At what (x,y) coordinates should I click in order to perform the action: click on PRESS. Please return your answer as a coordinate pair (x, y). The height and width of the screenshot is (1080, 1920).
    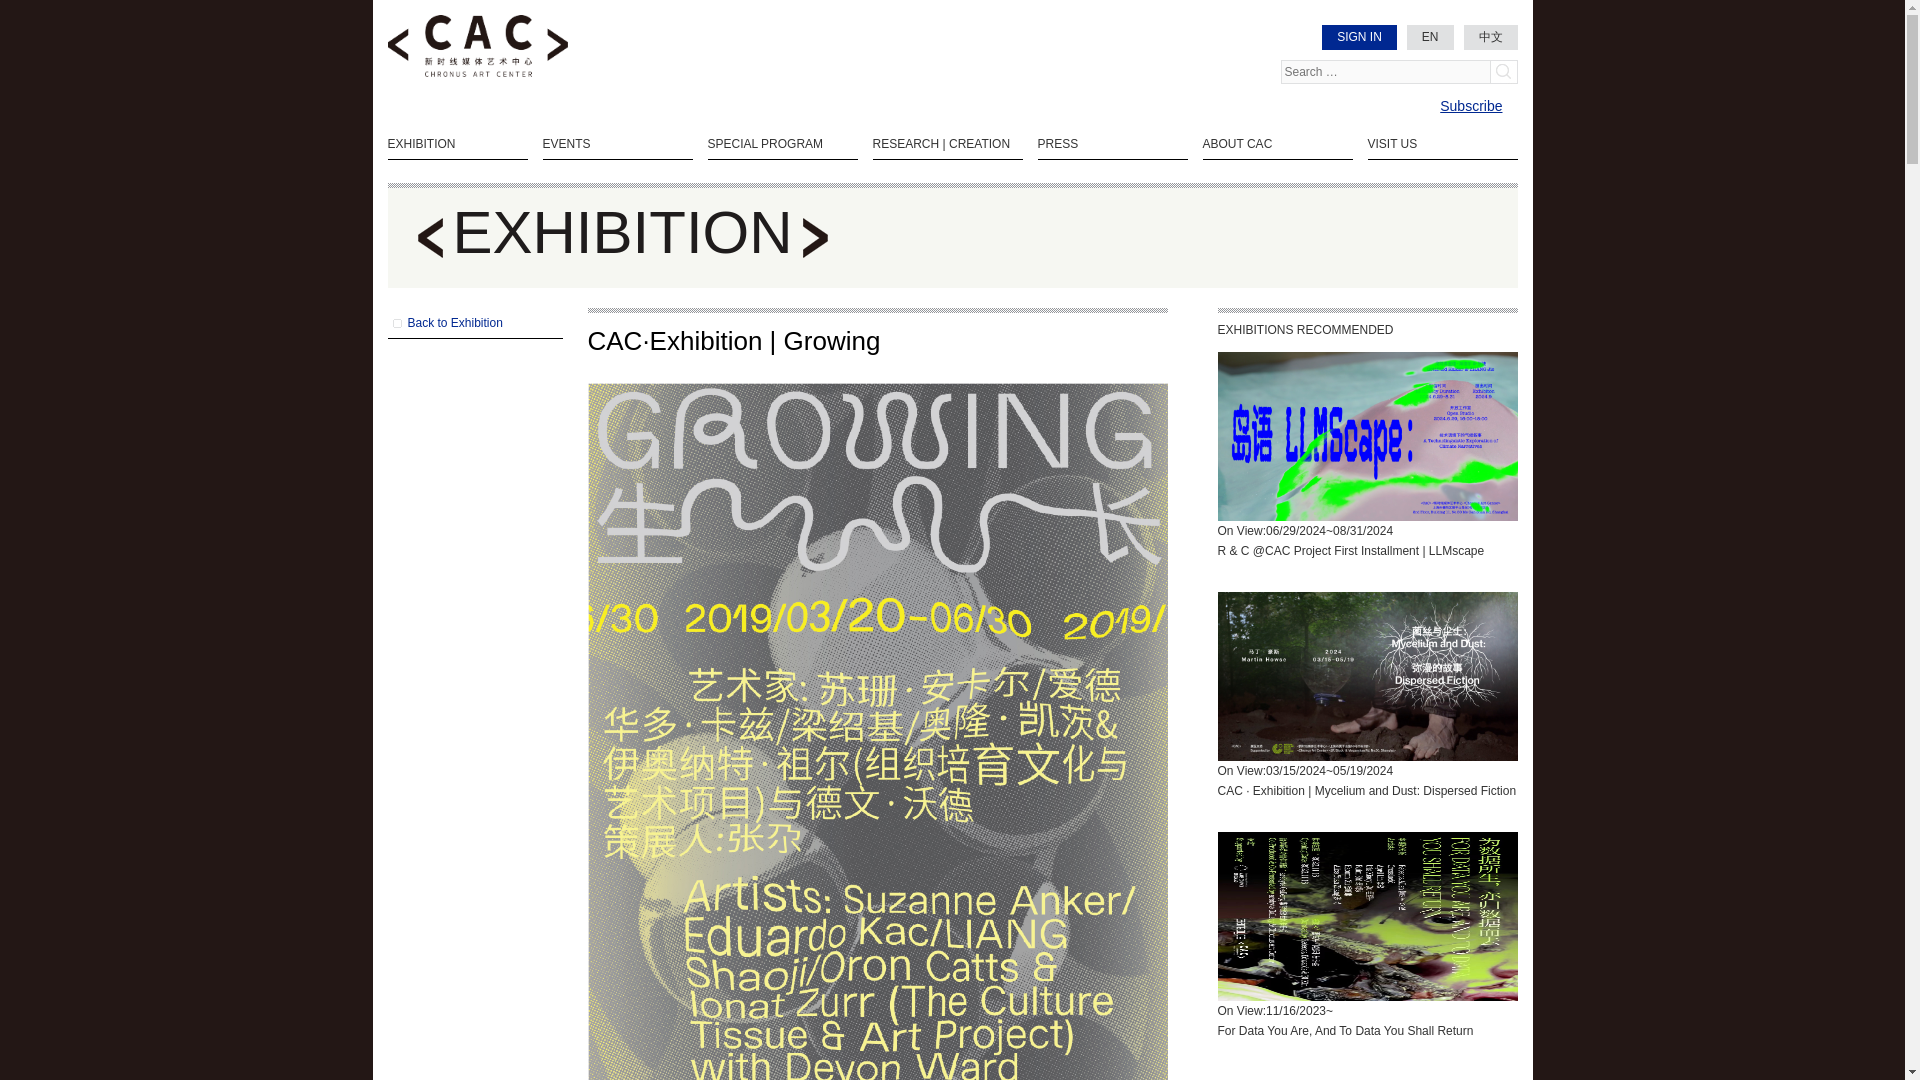
    Looking at the image, I should click on (1113, 144).